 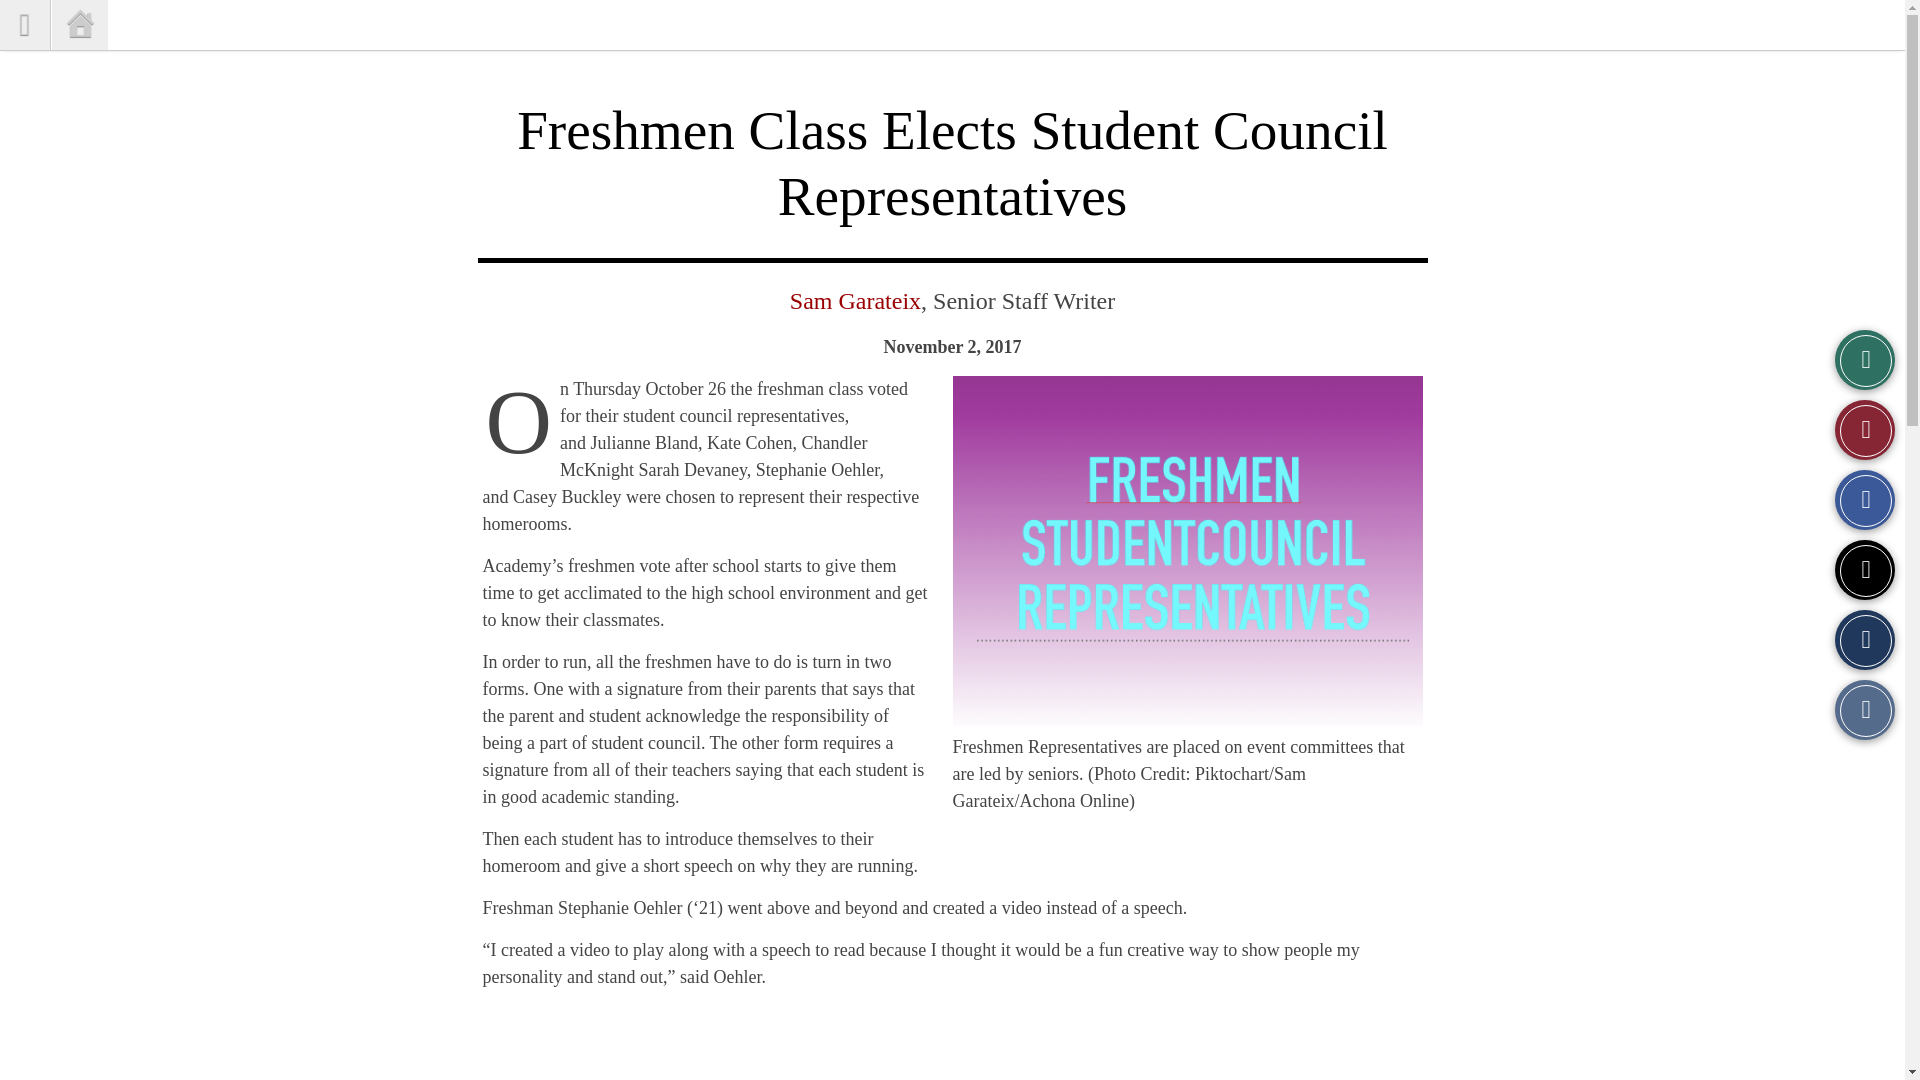 What do you see at coordinates (1865, 570) in the screenshot?
I see `Tweet This Story` at bounding box center [1865, 570].